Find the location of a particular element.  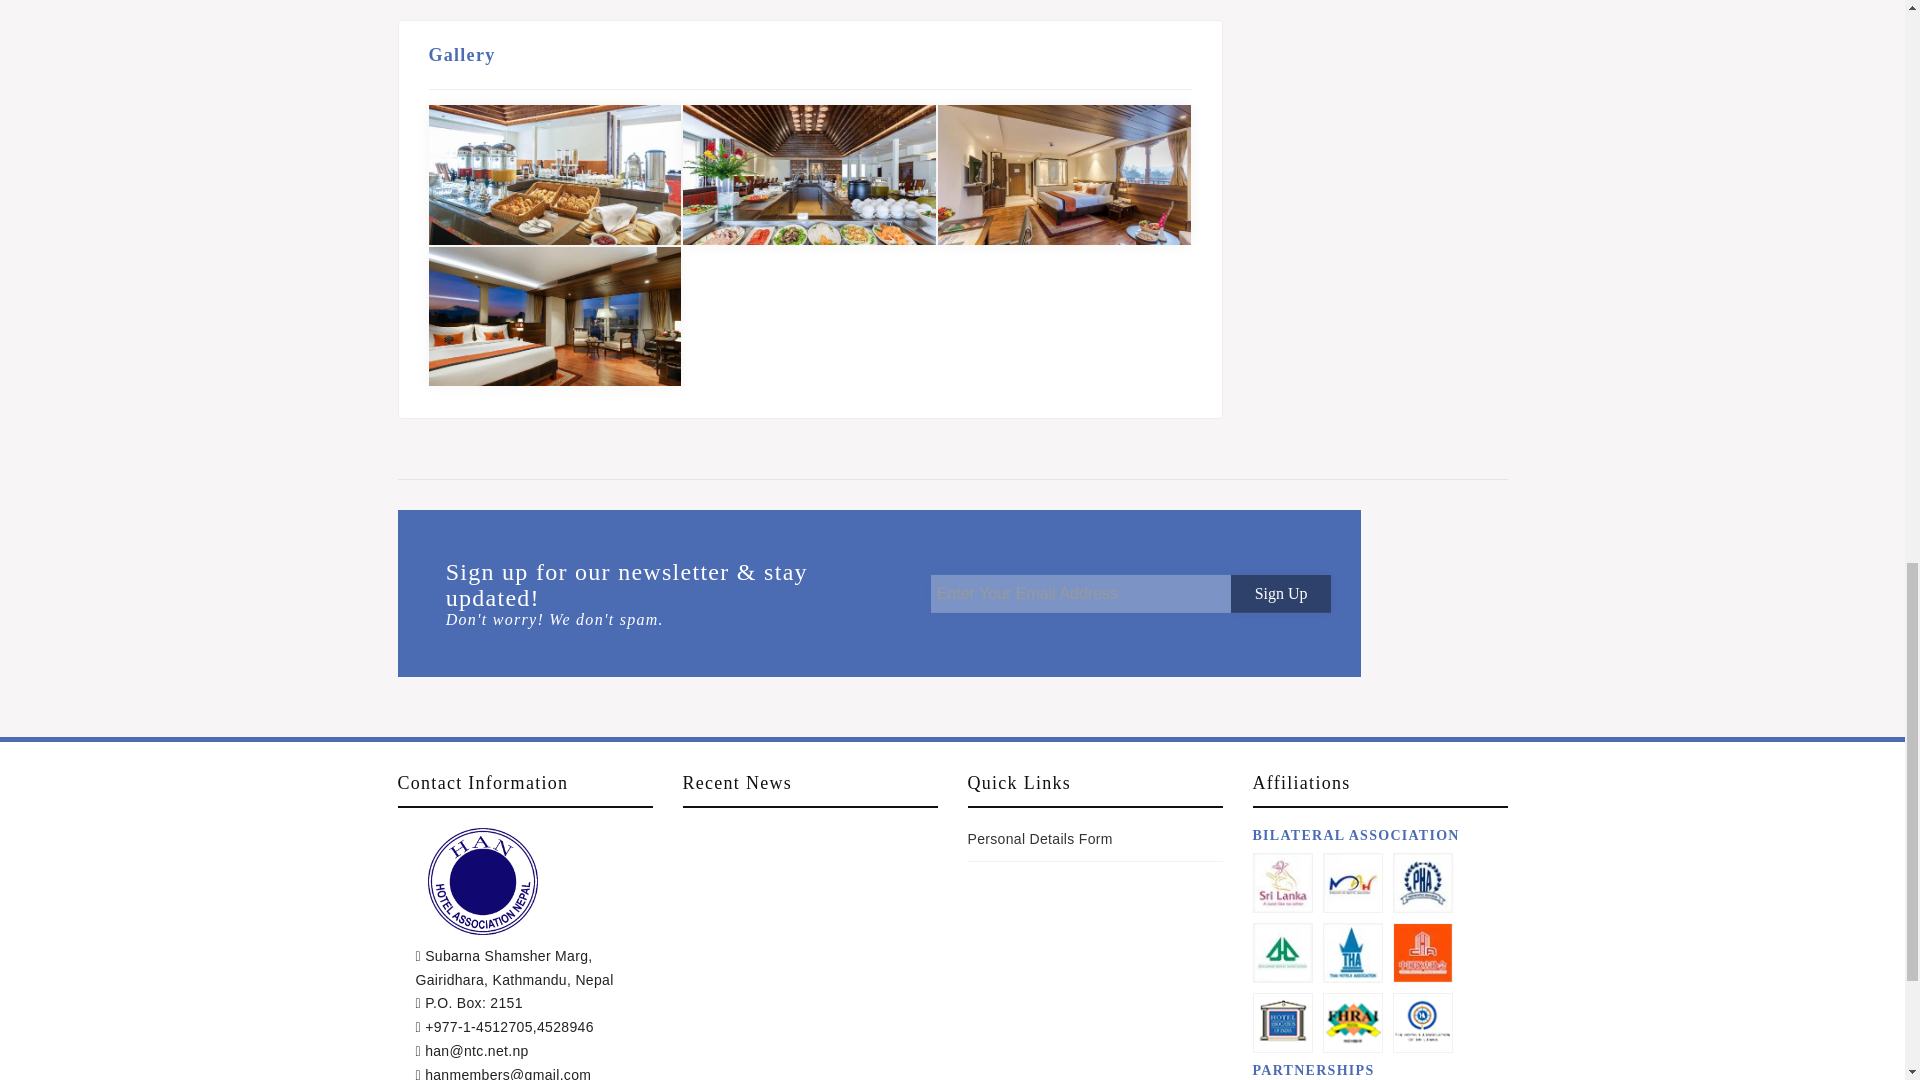

Malaysian Association Of Hotel is located at coordinates (1353, 882).